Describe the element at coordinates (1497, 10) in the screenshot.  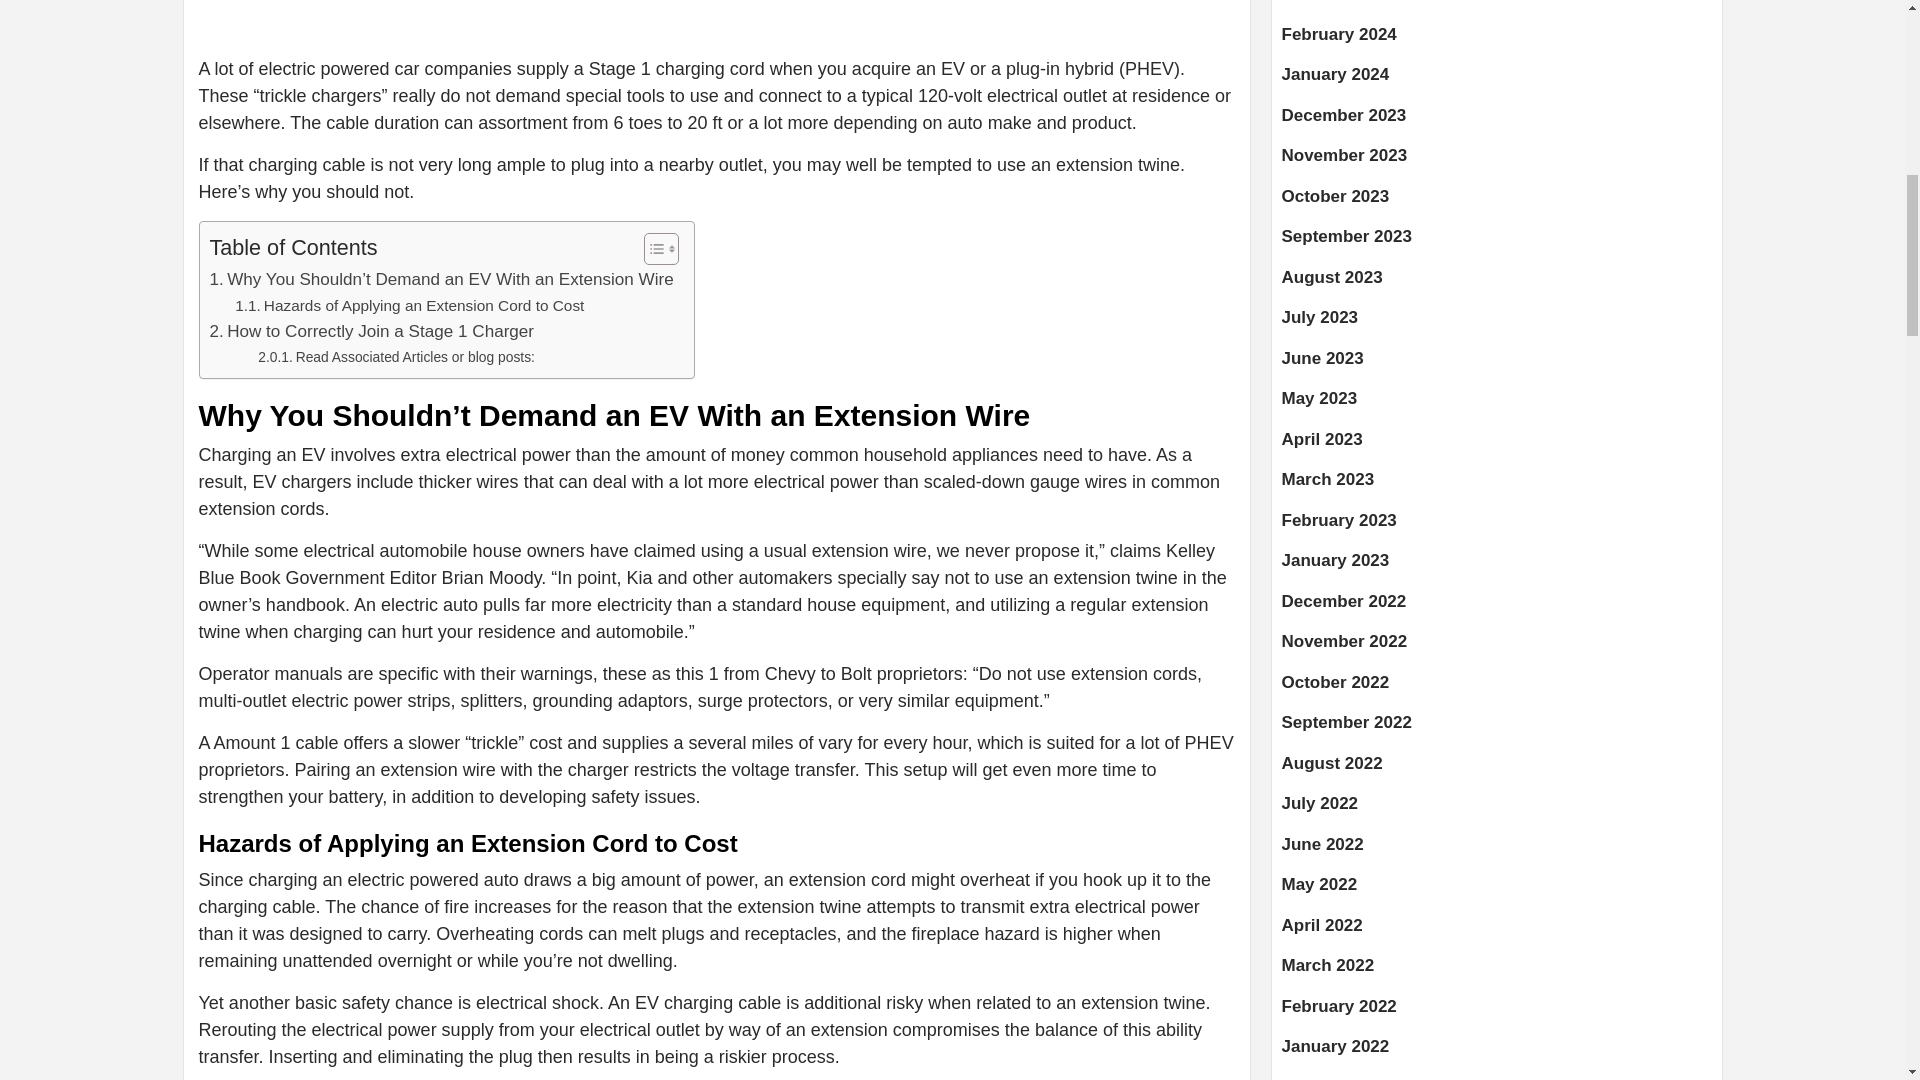
I see `March 2024` at that location.